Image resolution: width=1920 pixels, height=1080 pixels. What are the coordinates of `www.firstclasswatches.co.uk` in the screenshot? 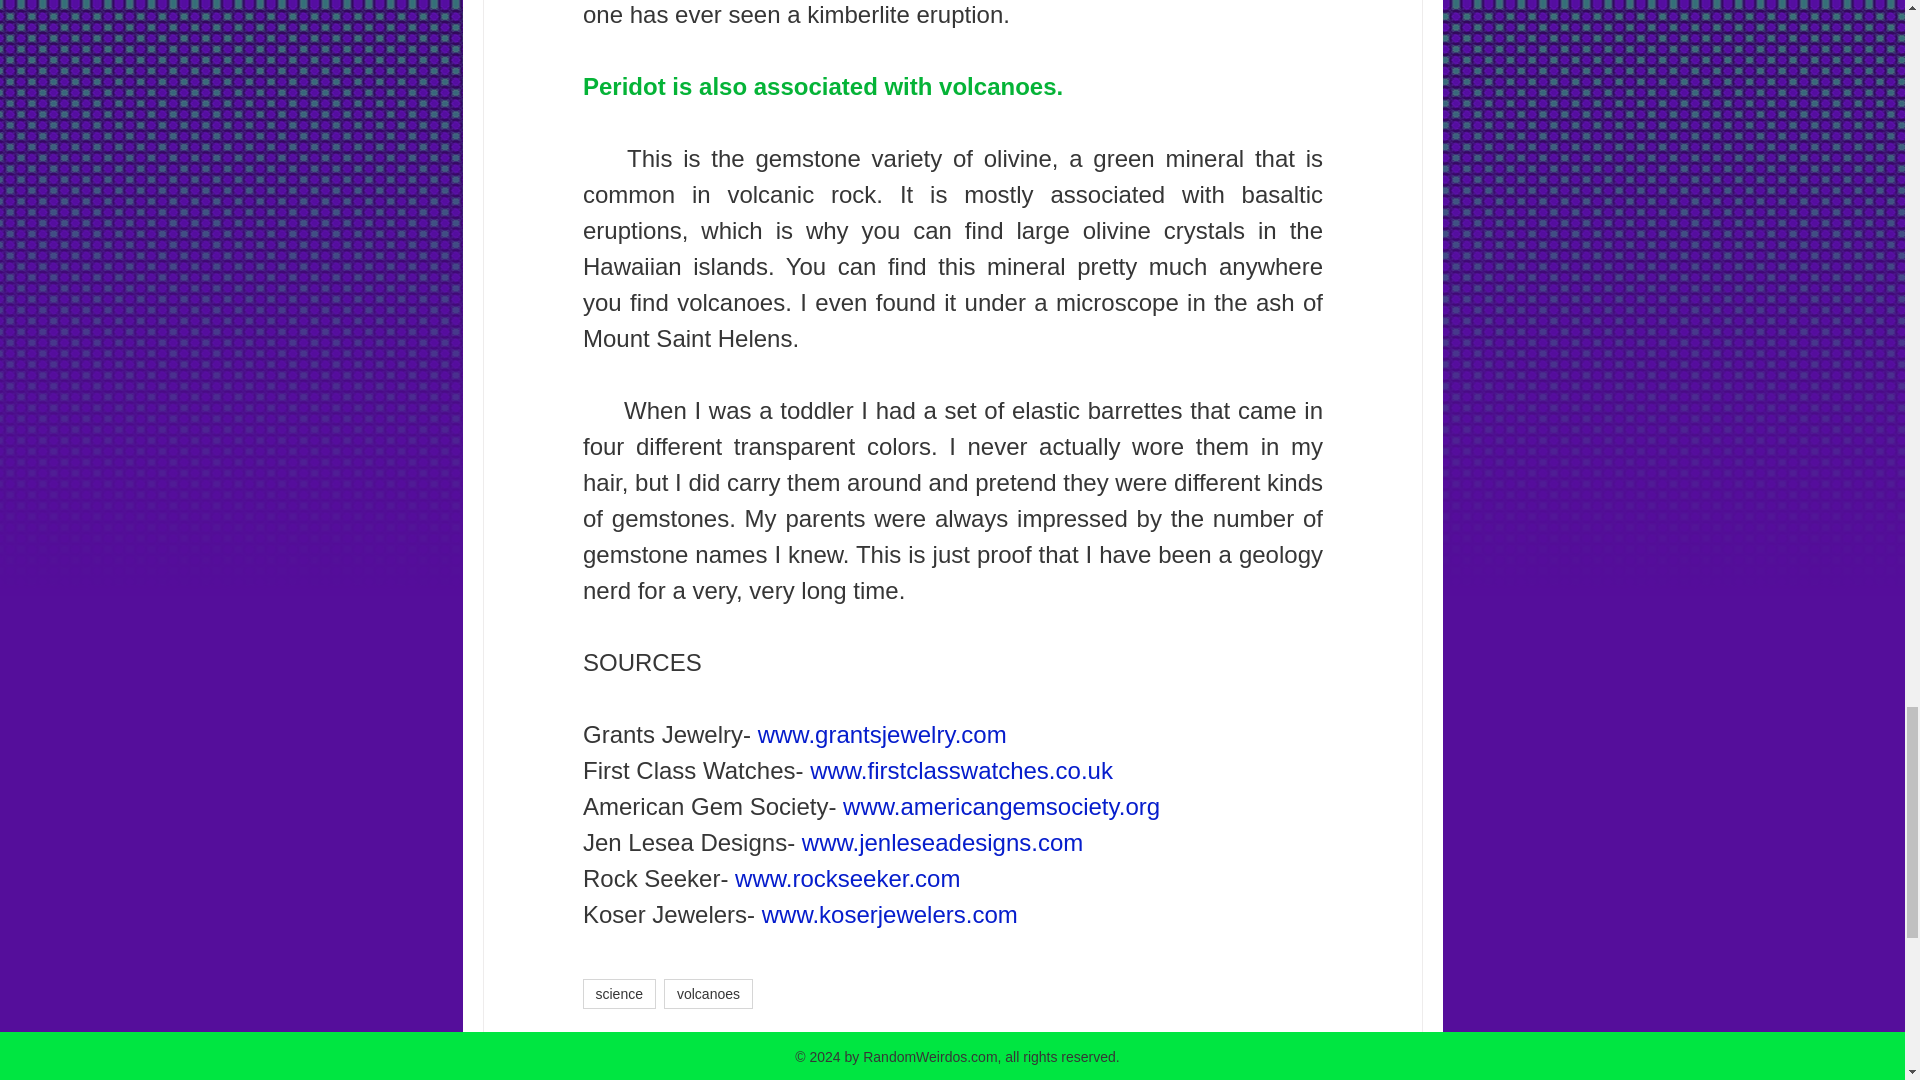 It's located at (962, 770).